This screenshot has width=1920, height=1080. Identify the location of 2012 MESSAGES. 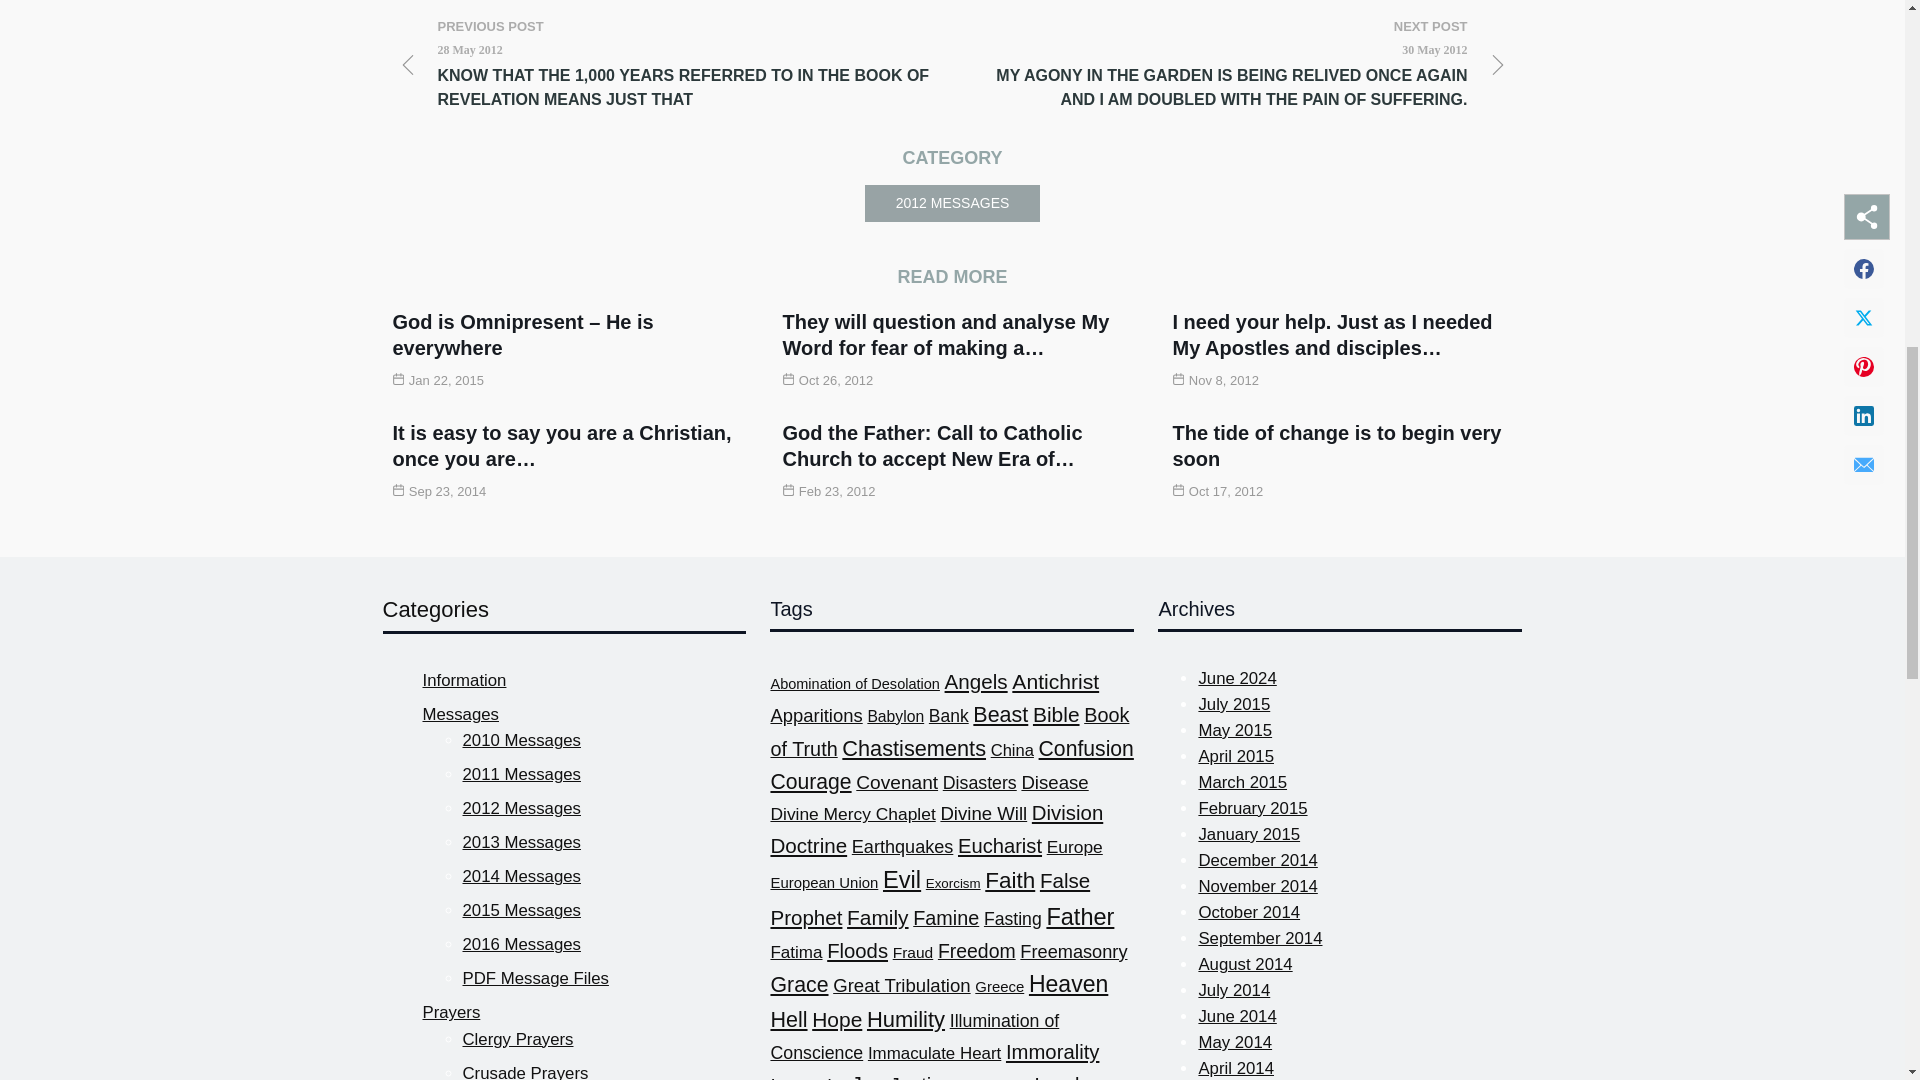
(952, 203).